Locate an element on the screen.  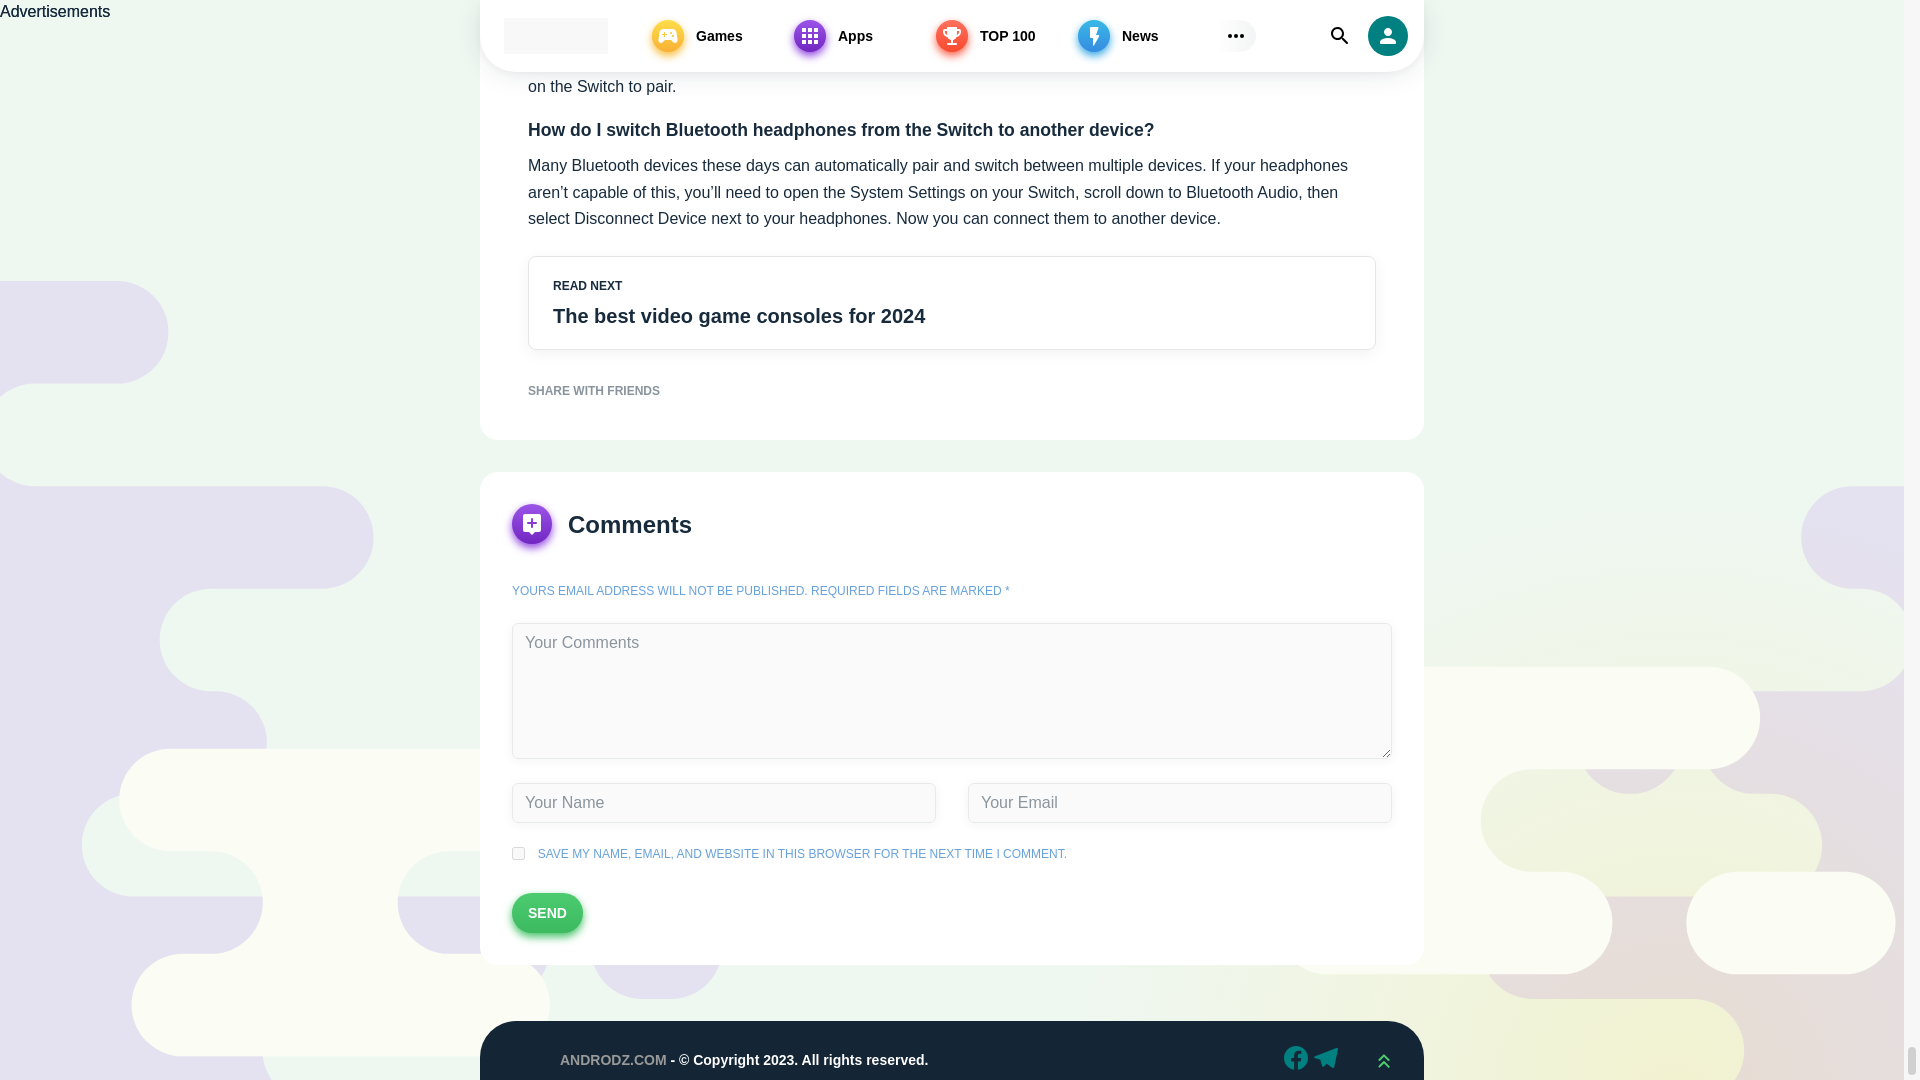
The best video game consoles for 2024 is located at coordinates (840, 316).